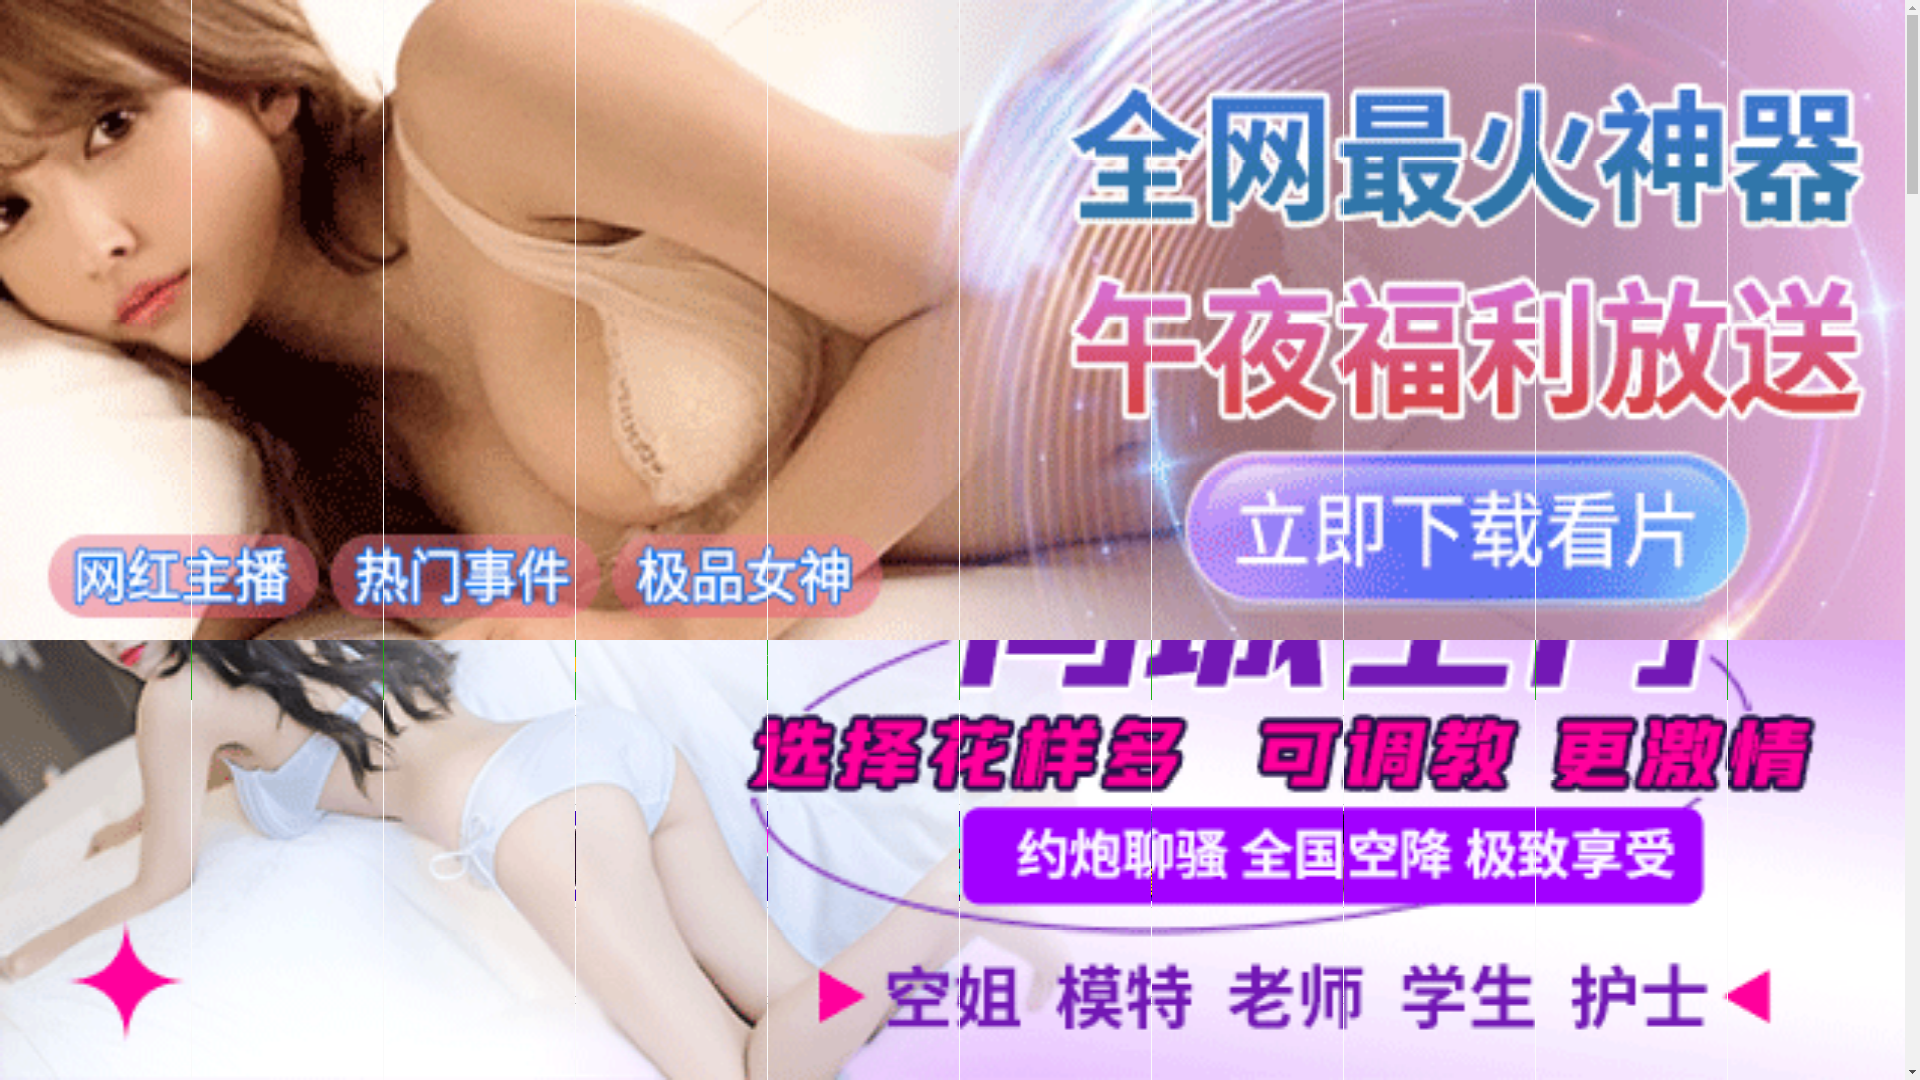  What do you see at coordinates (914, 680) in the screenshot?
I see `www.xmkk5.com` at bounding box center [914, 680].